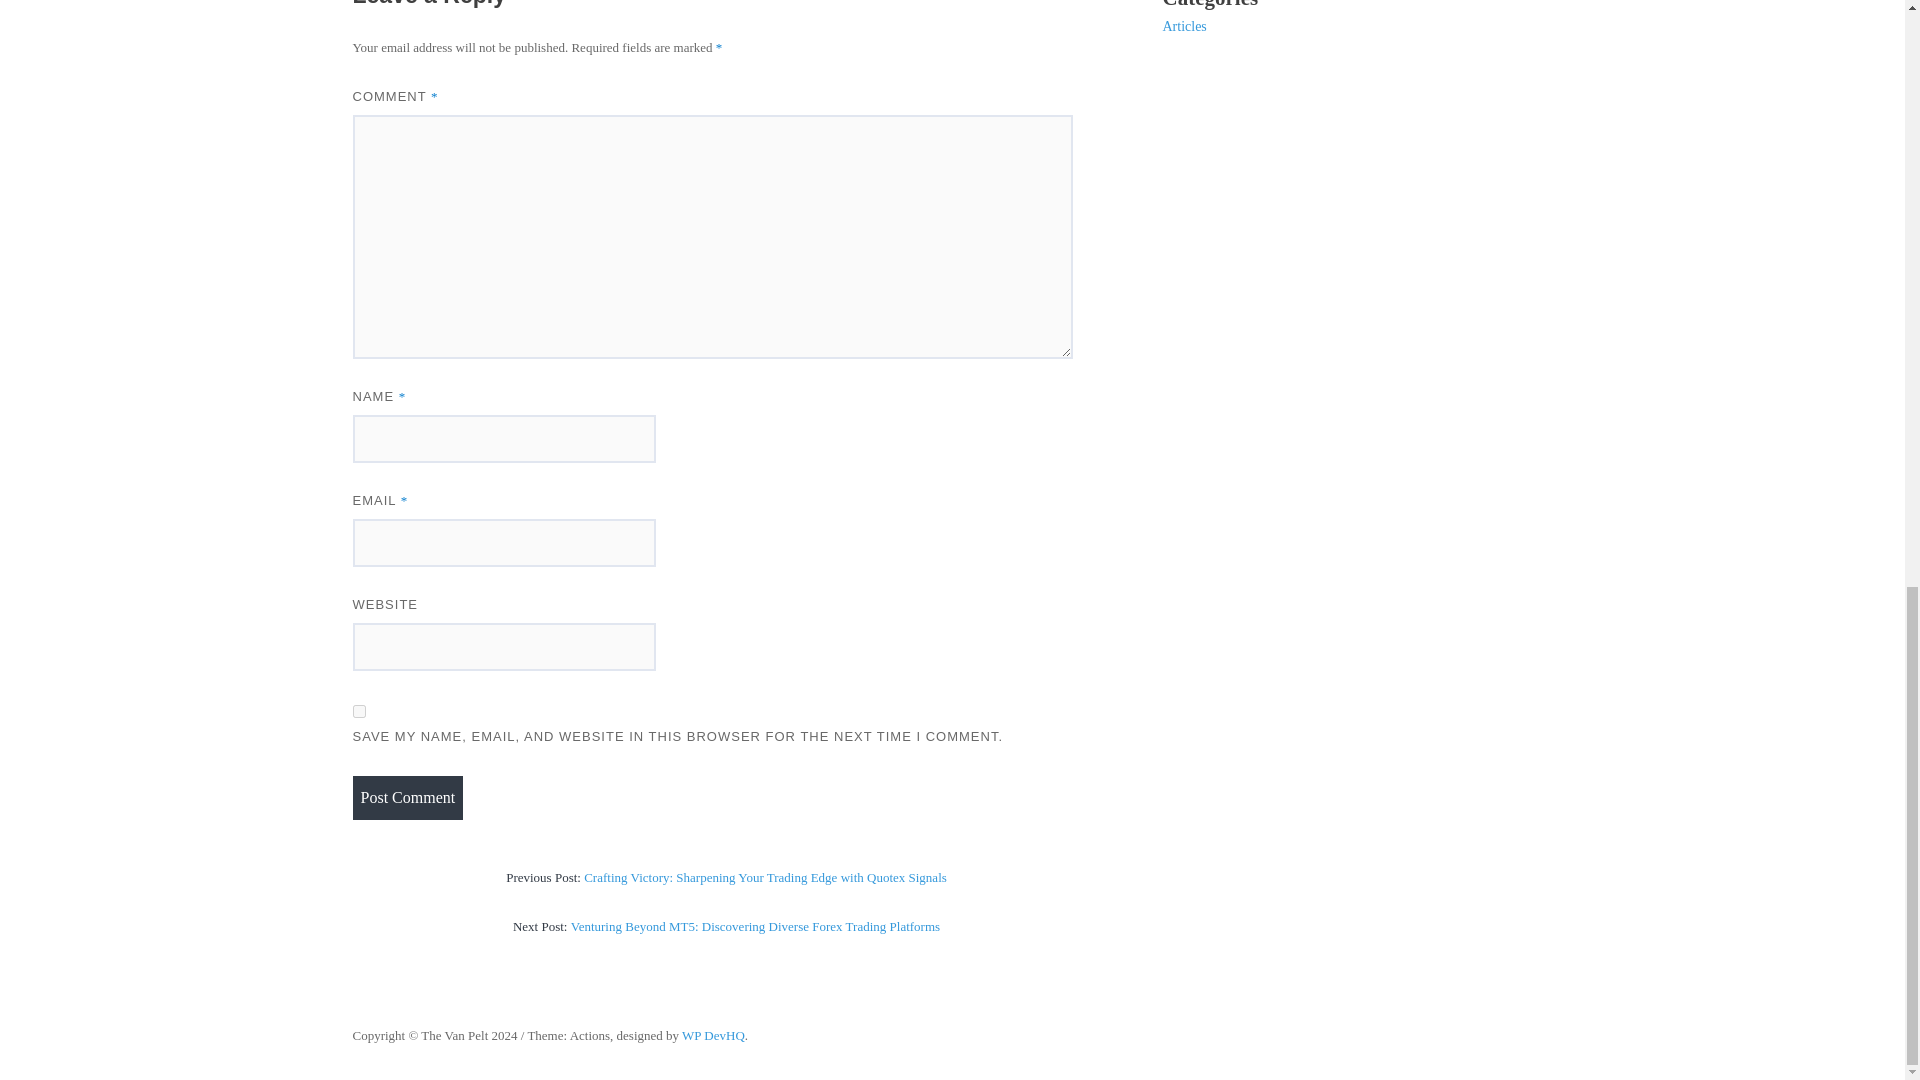 The width and height of the screenshot is (1920, 1080). I want to click on Post Comment, so click(406, 798).